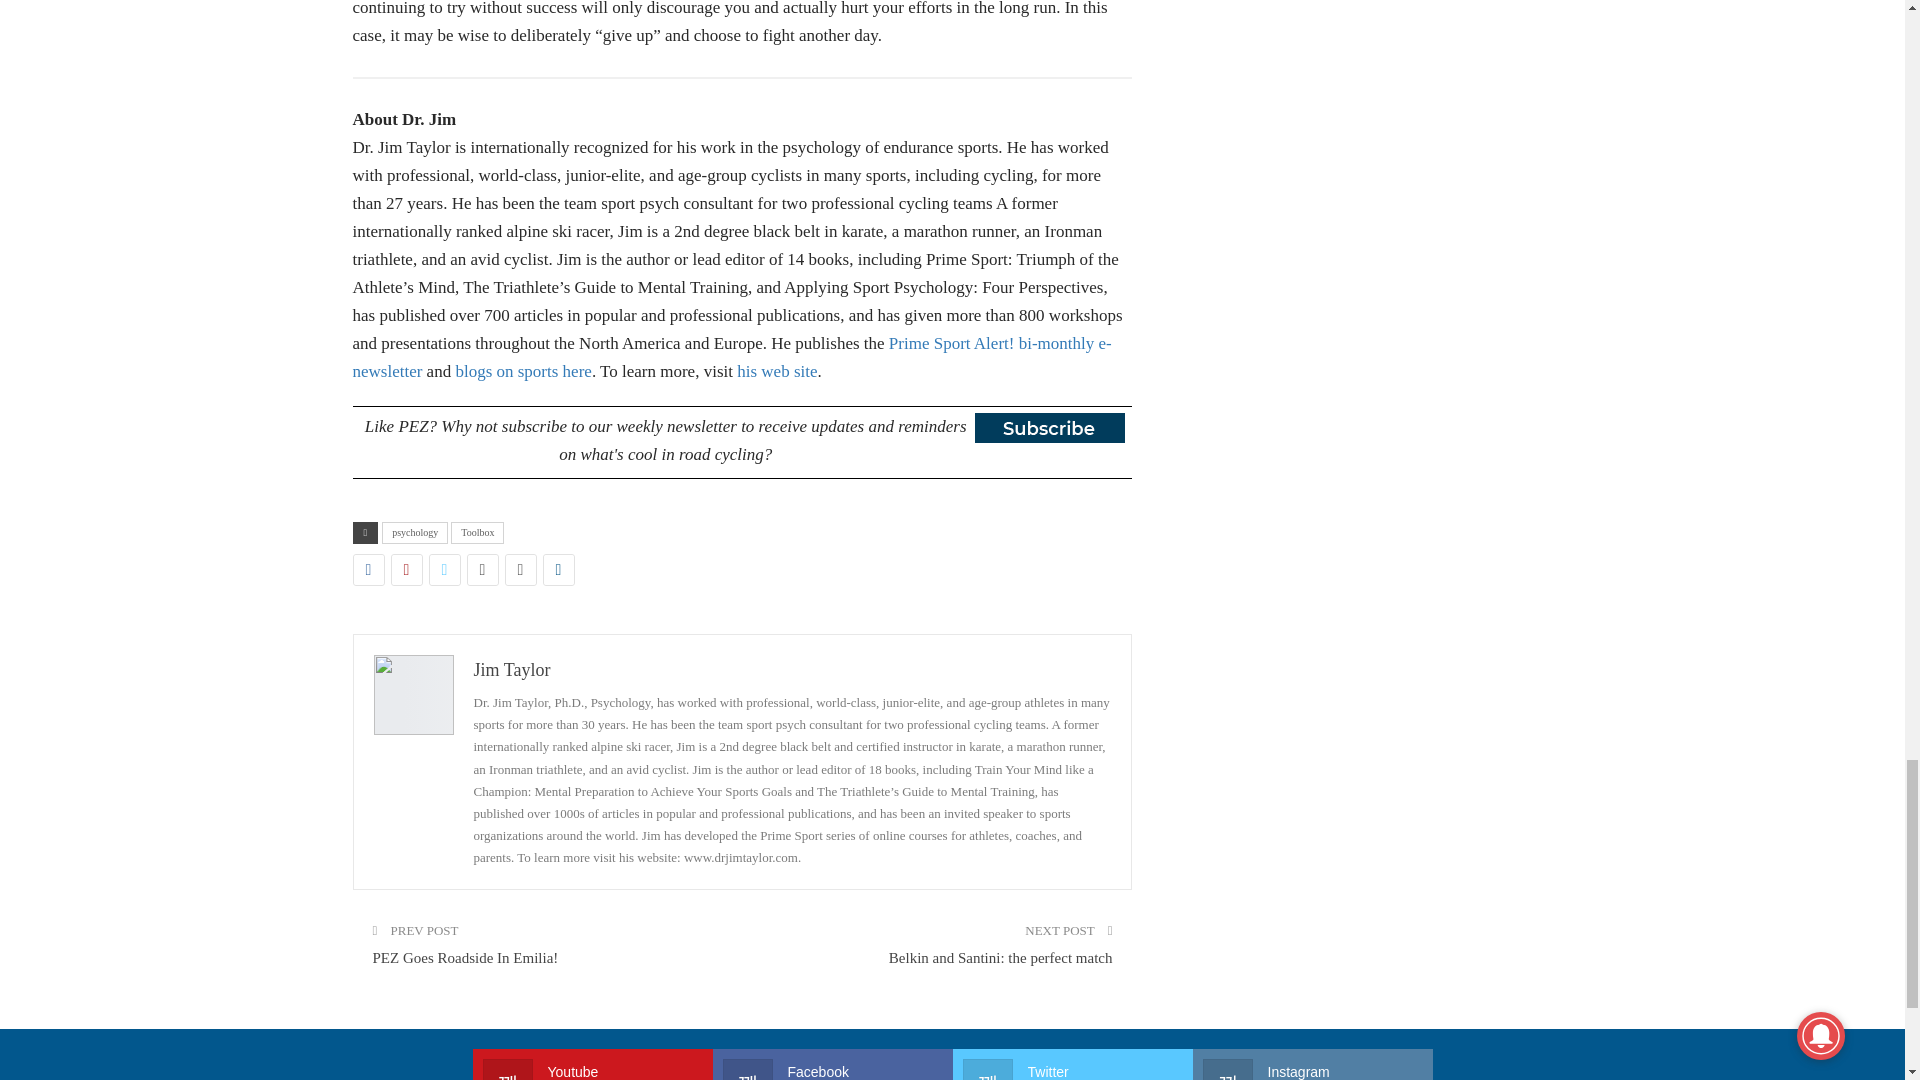  I want to click on Prime Sport Alert! bi-monthly e-newsletter, so click(731, 357).